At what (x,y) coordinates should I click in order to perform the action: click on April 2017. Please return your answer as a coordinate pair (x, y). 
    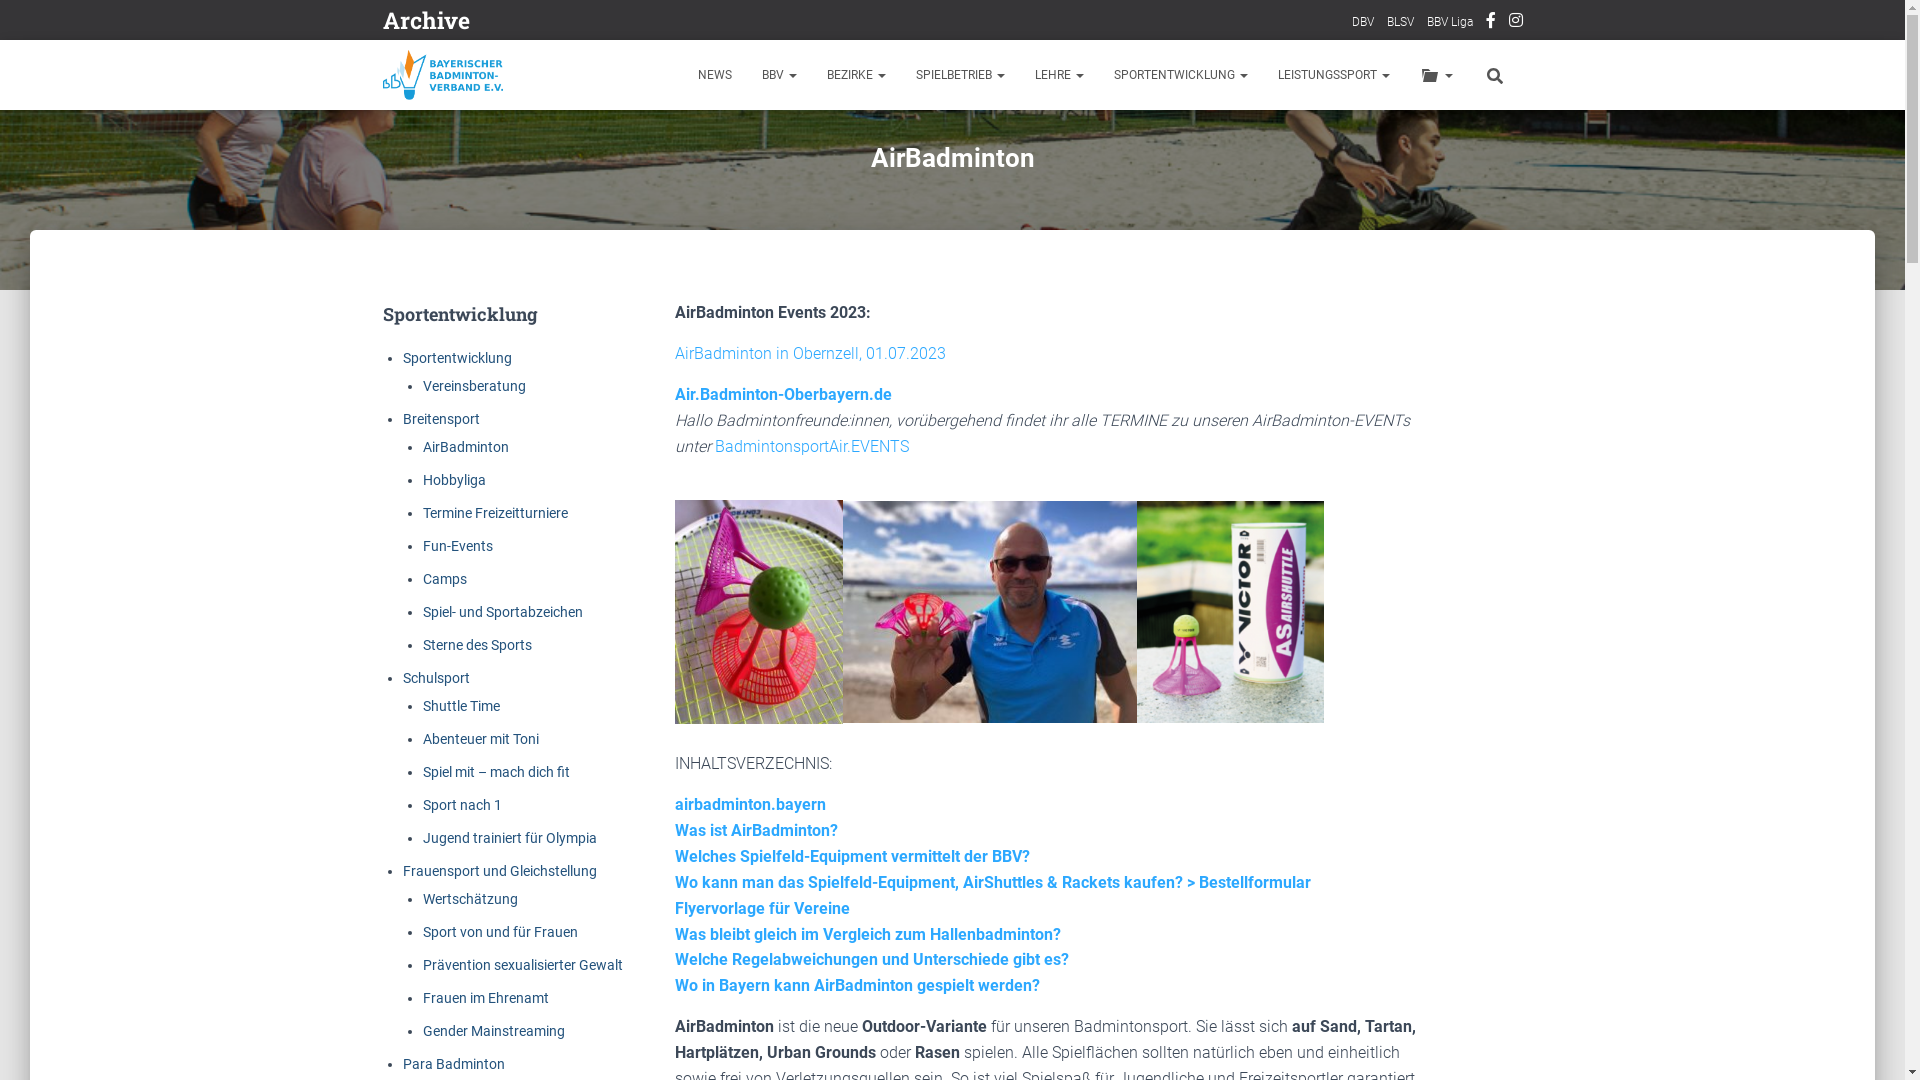
    Looking at the image, I should click on (498, 585).